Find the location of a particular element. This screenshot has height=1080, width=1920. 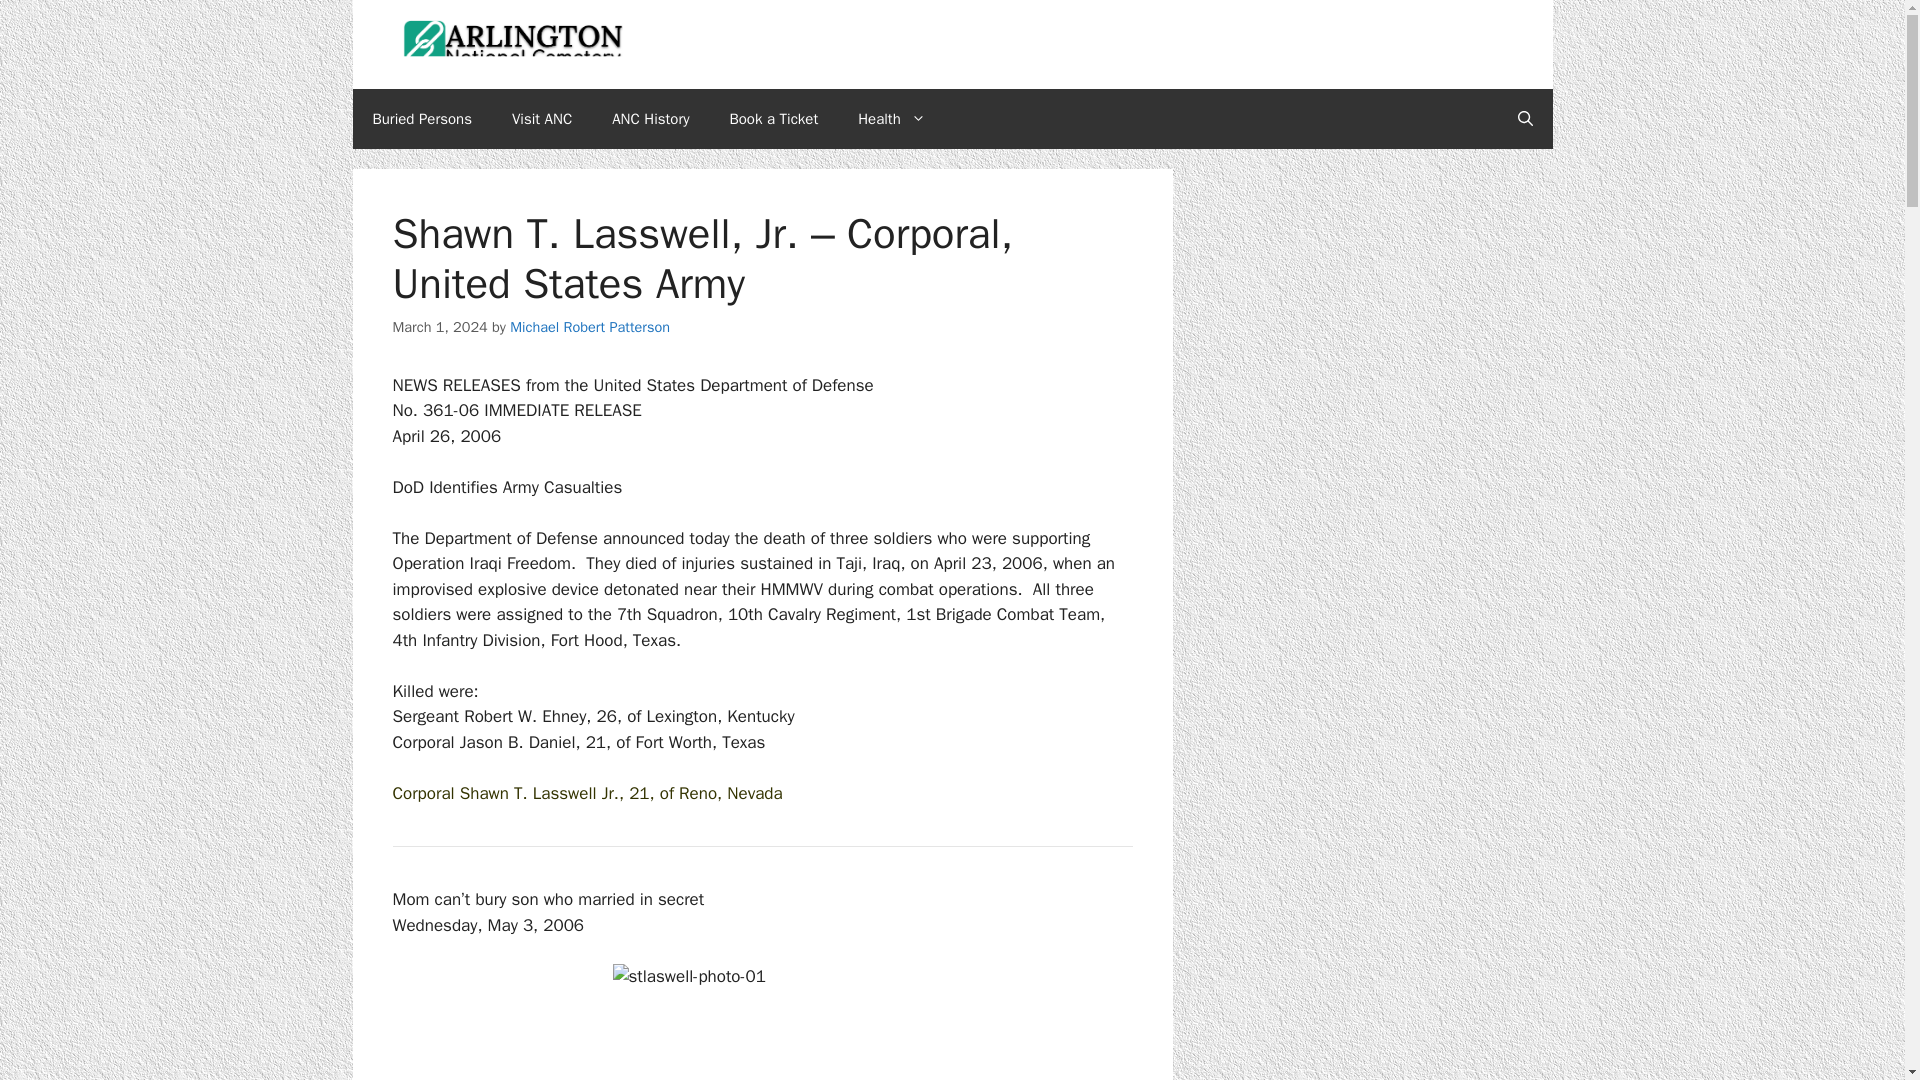

Book a Ticket is located at coordinates (774, 118).